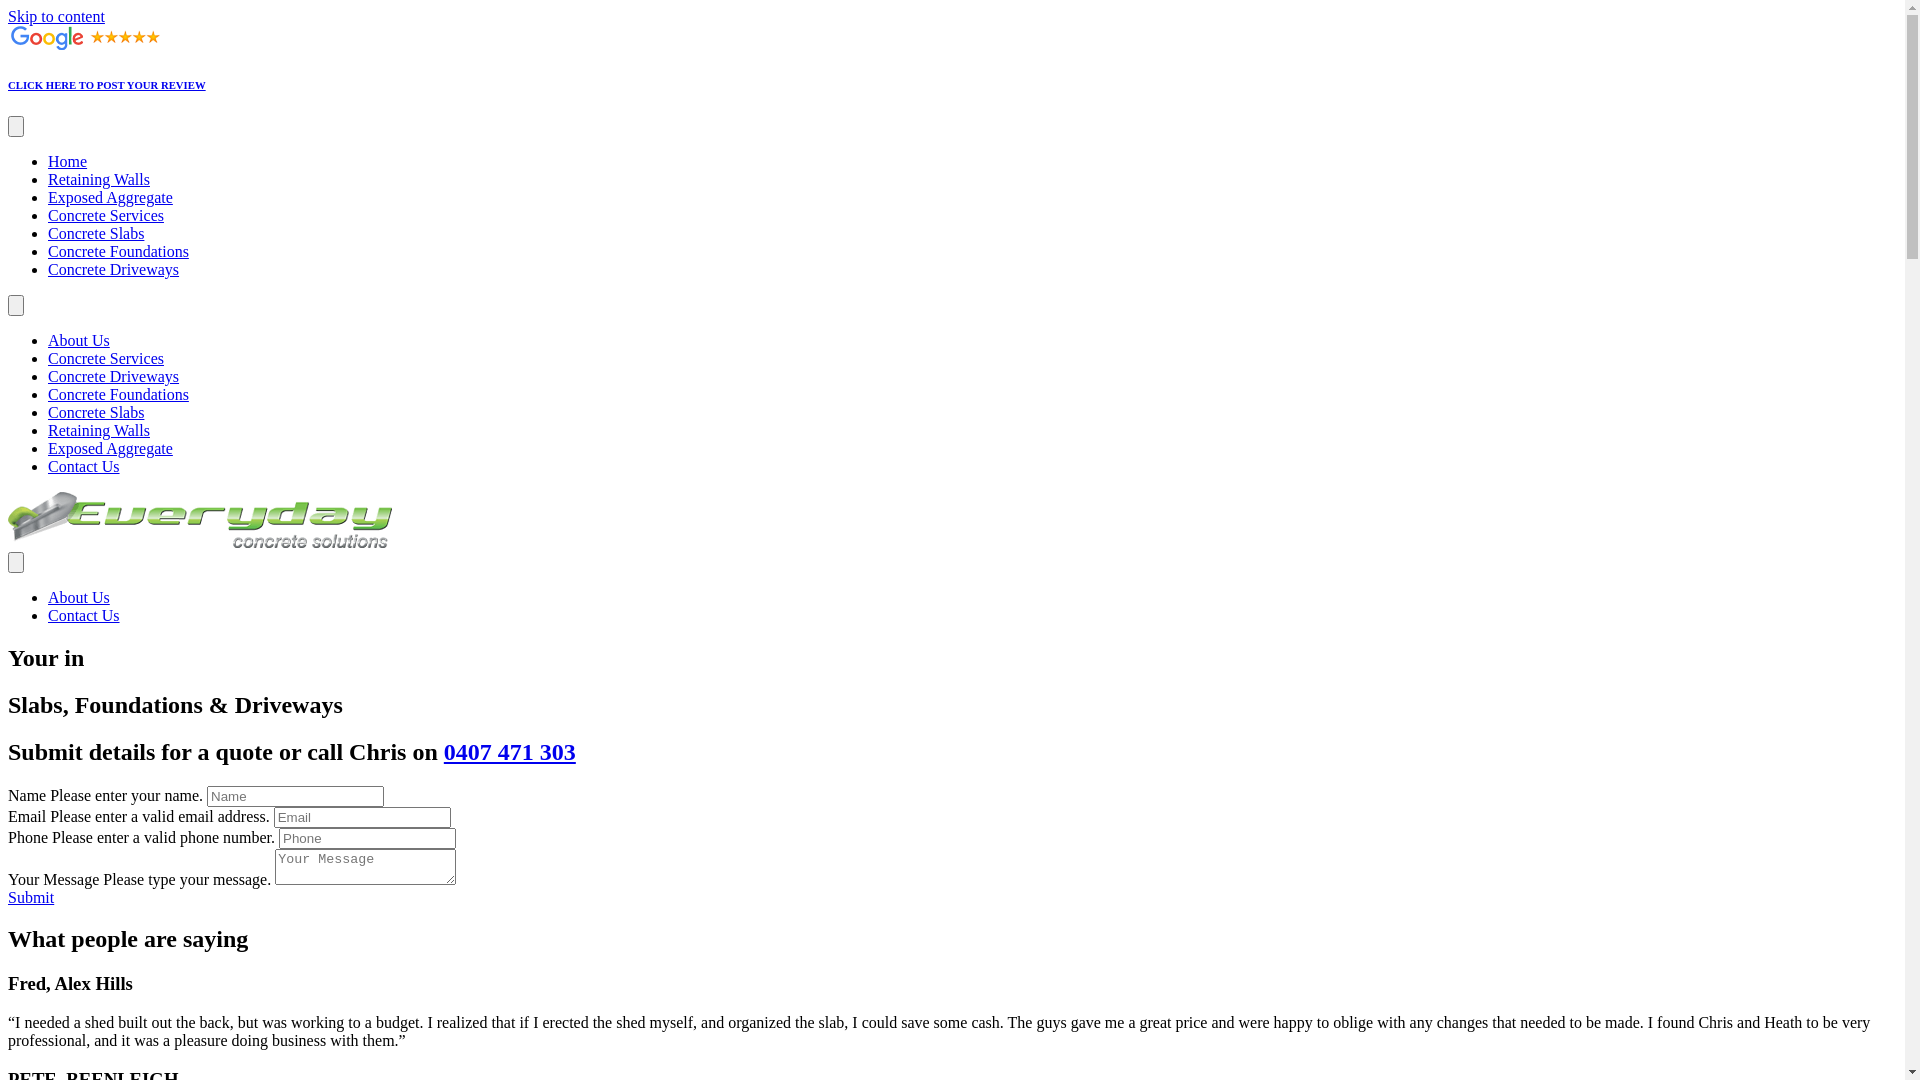 This screenshot has width=1920, height=1080. What do you see at coordinates (110, 198) in the screenshot?
I see `Exposed Aggregate` at bounding box center [110, 198].